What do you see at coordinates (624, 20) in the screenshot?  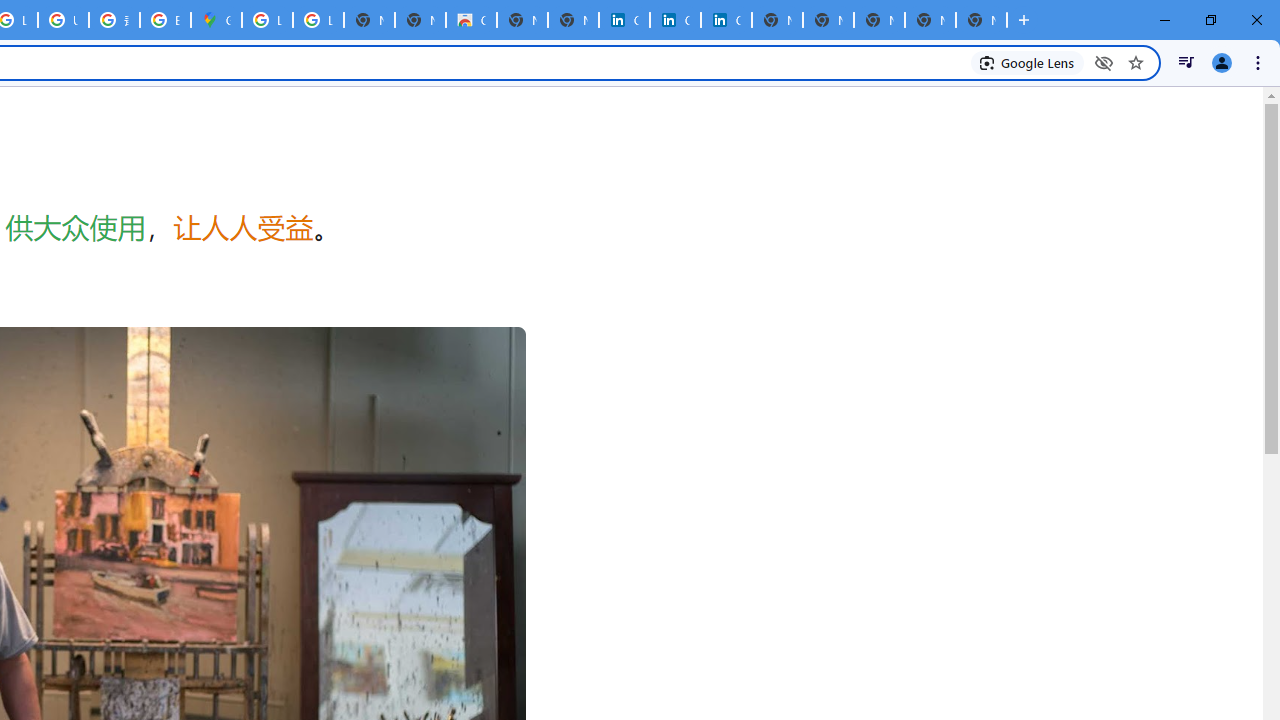 I see `Cookie Policy | LinkedIn` at bounding box center [624, 20].